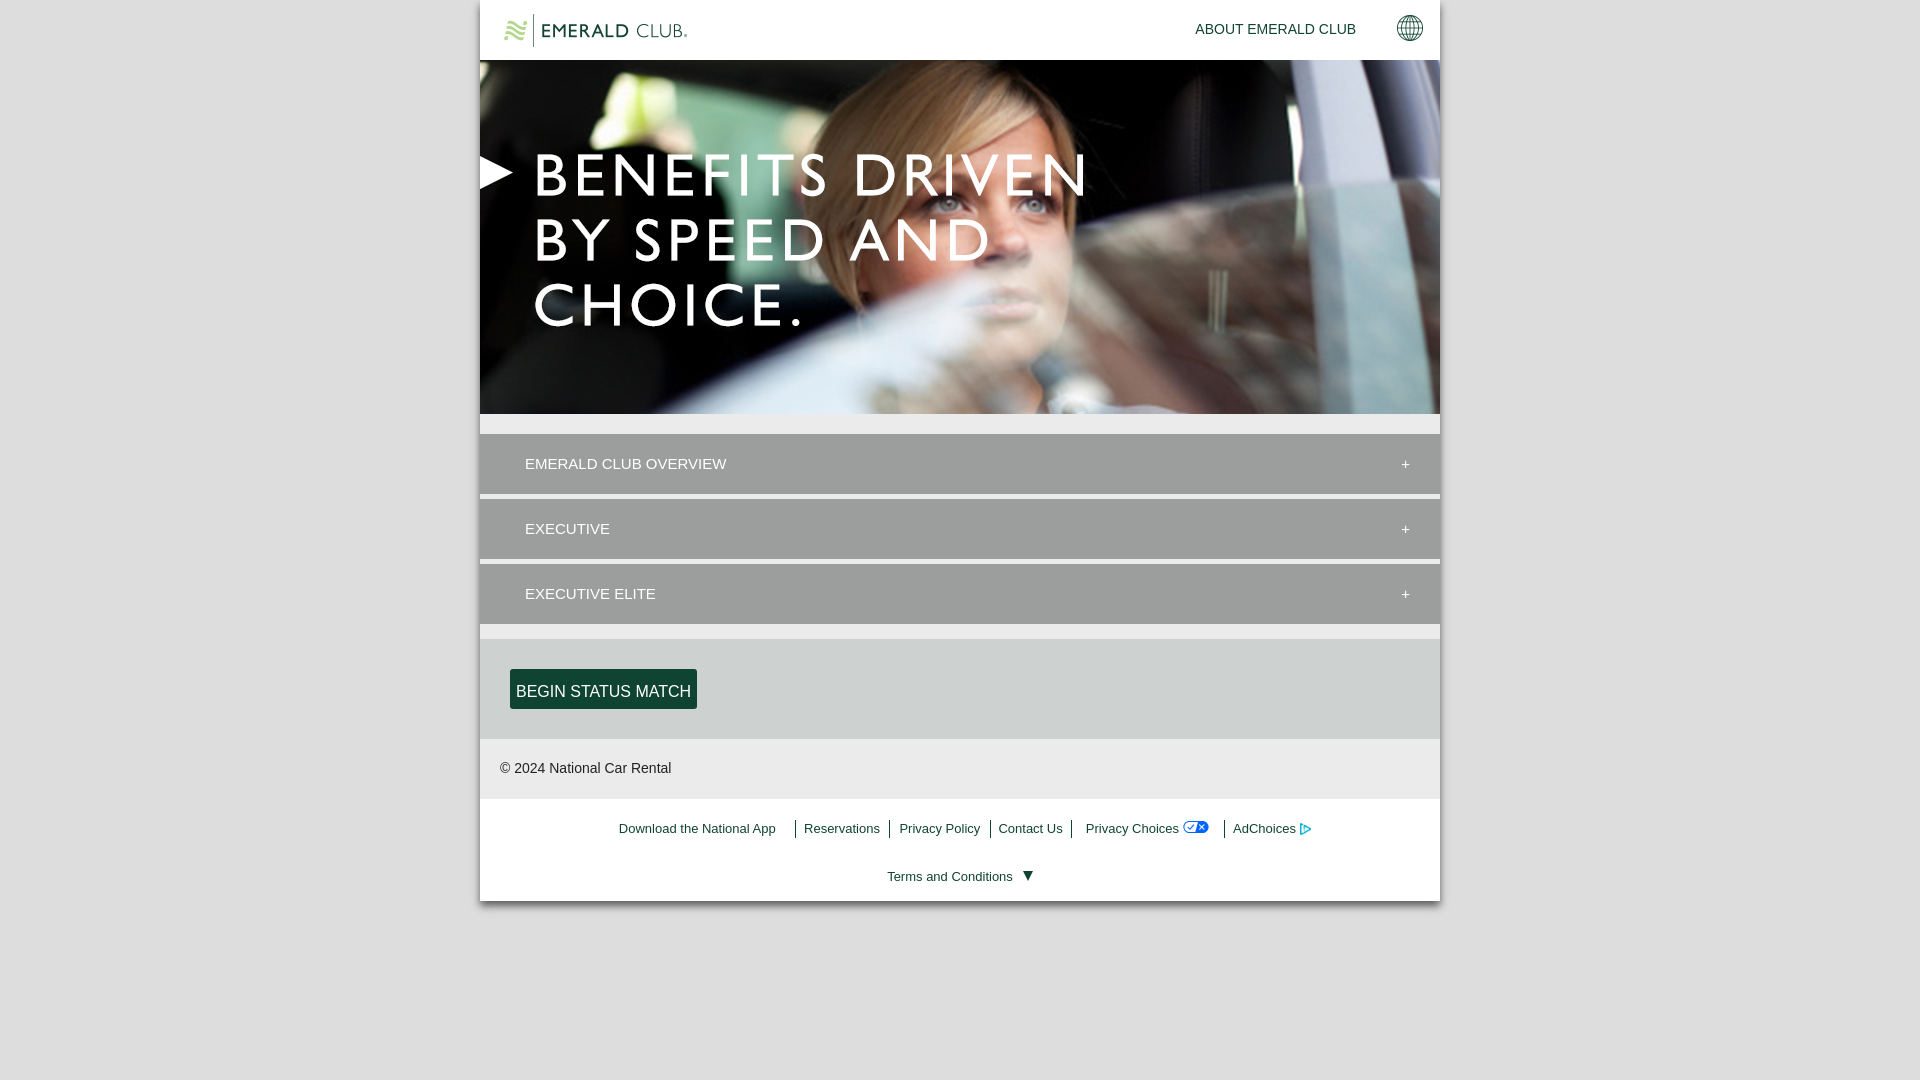  What do you see at coordinates (1272, 828) in the screenshot?
I see `AdChoices` at bounding box center [1272, 828].